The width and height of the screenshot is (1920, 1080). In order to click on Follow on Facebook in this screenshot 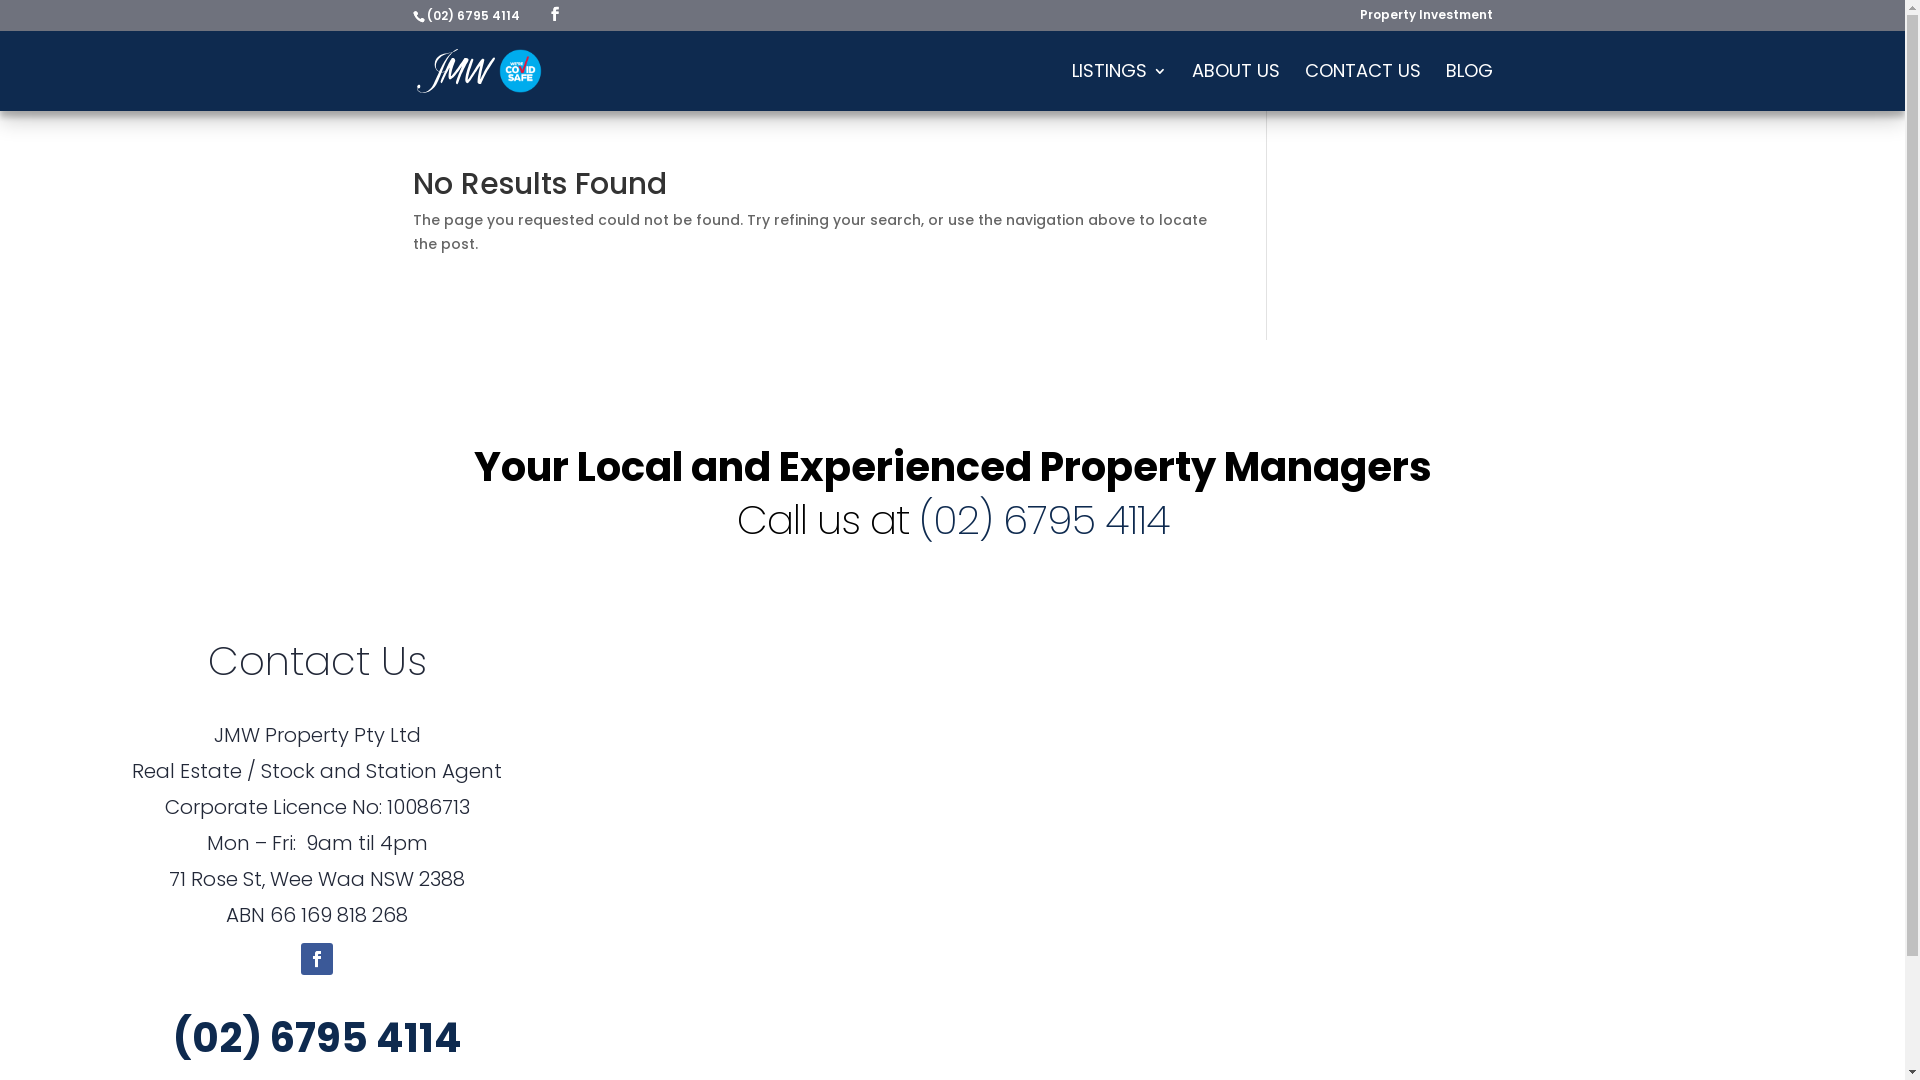, I will do `click(317, 959)`.